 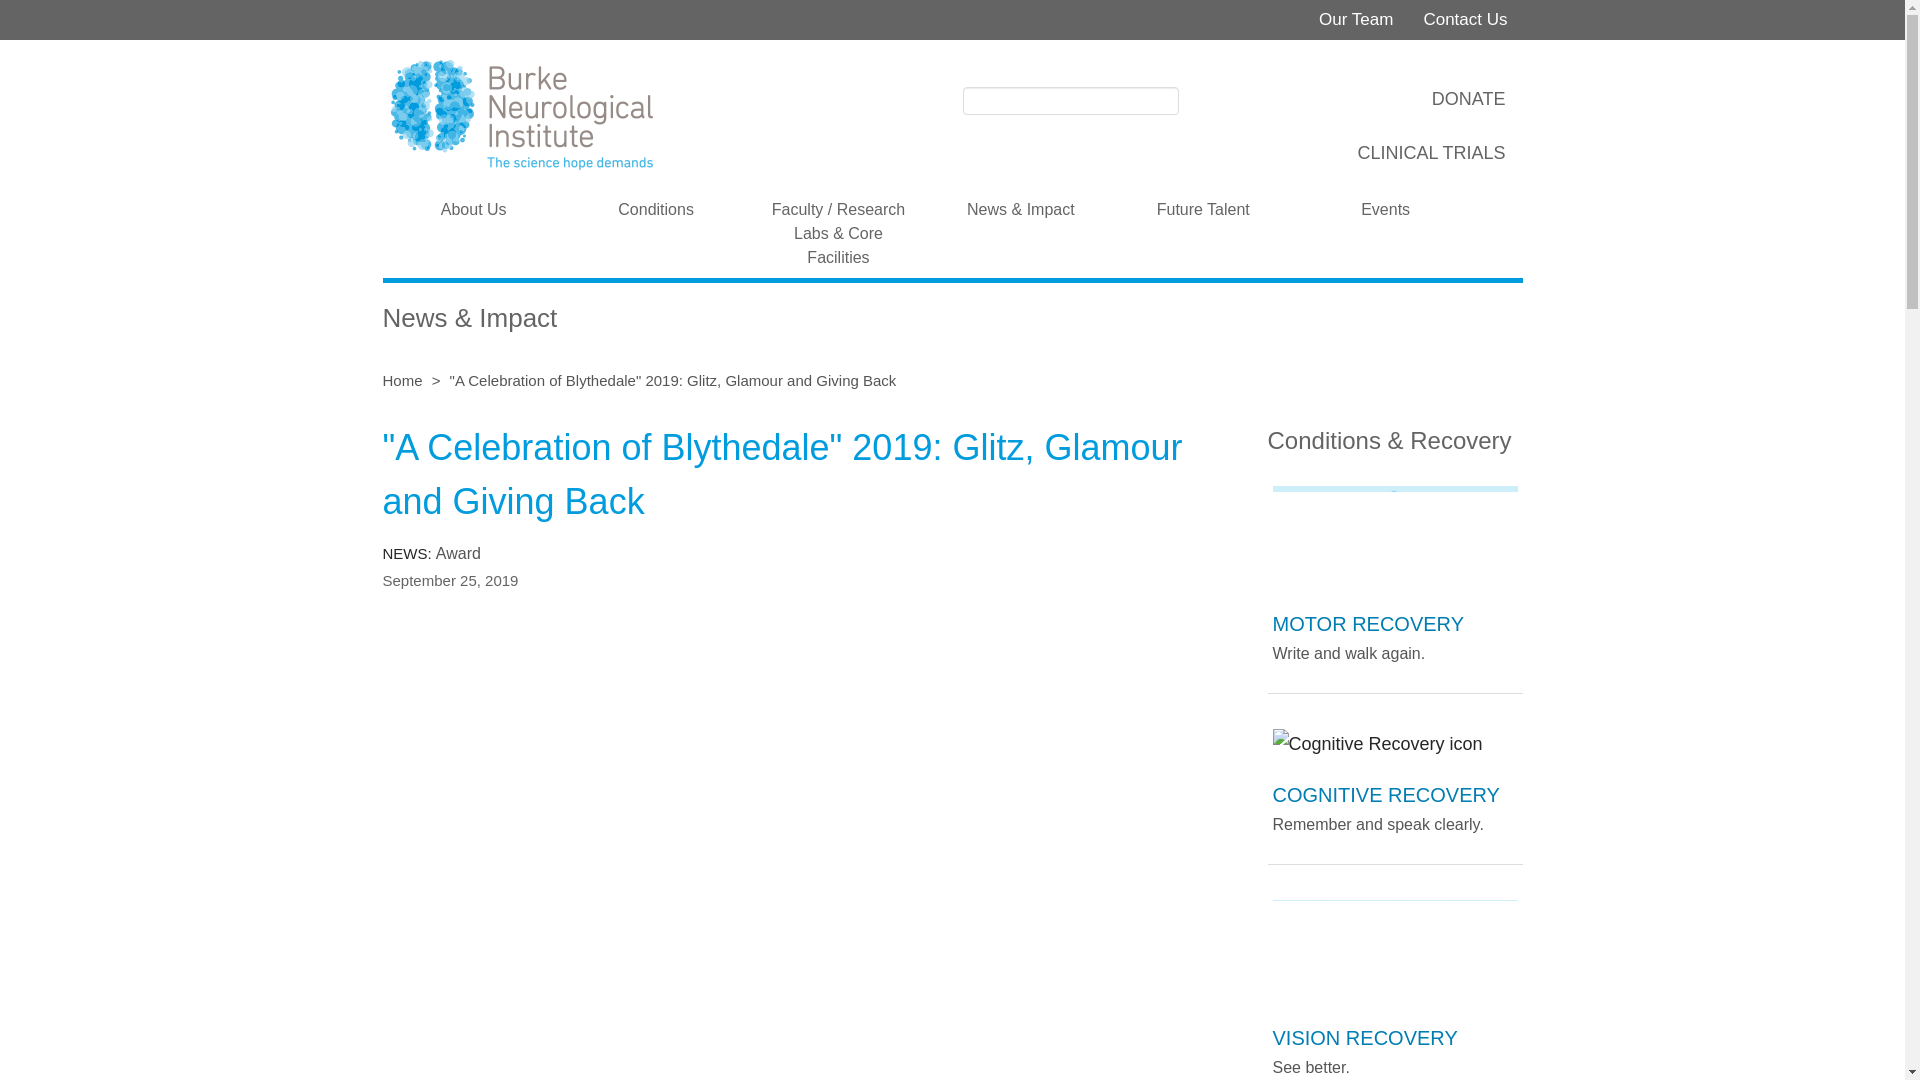 What do you see at coordinates (1464, 20) in the screenshot?
I see `Contact Us` at bounding box center [1464, 20].